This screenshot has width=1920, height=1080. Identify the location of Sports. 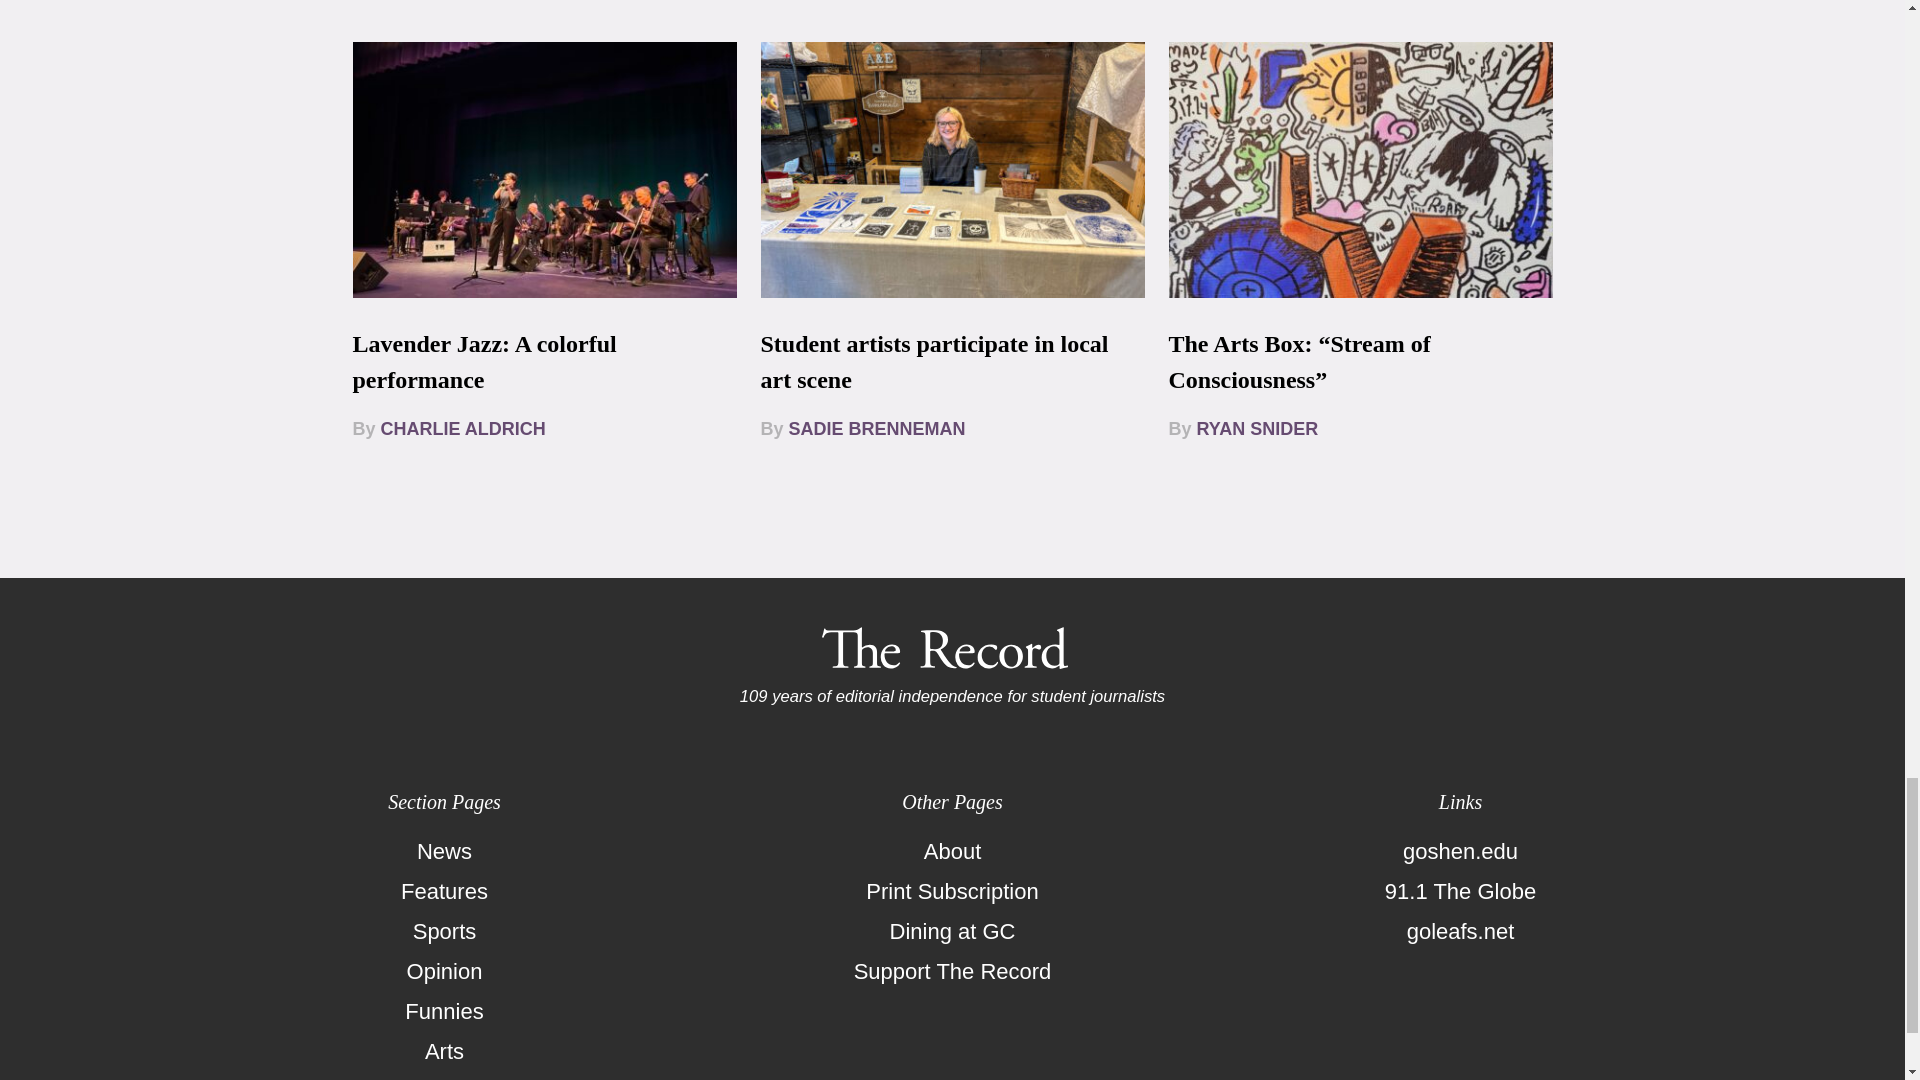
(444, 931).